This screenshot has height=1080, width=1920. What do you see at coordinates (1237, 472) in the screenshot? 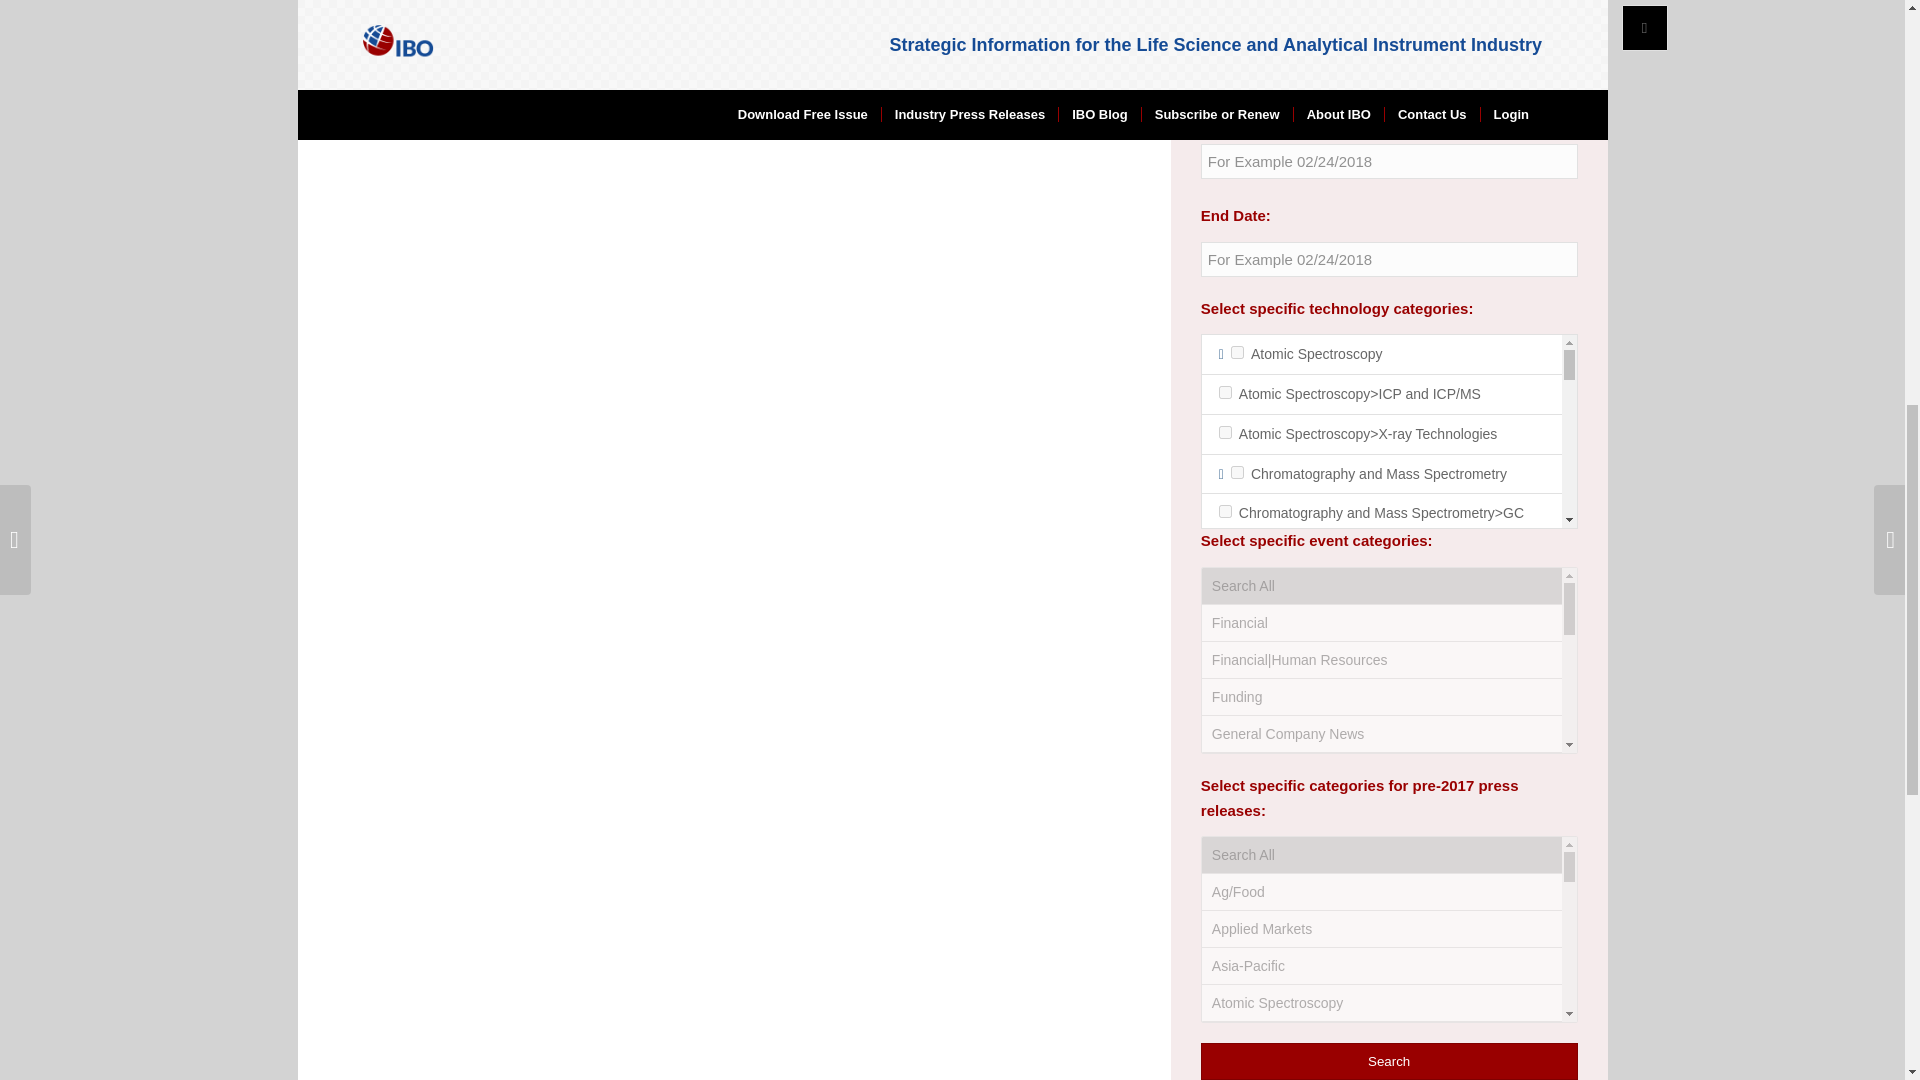
I see `chromatography-and-mass-spectrometry` at bounding box center [1237, 472].